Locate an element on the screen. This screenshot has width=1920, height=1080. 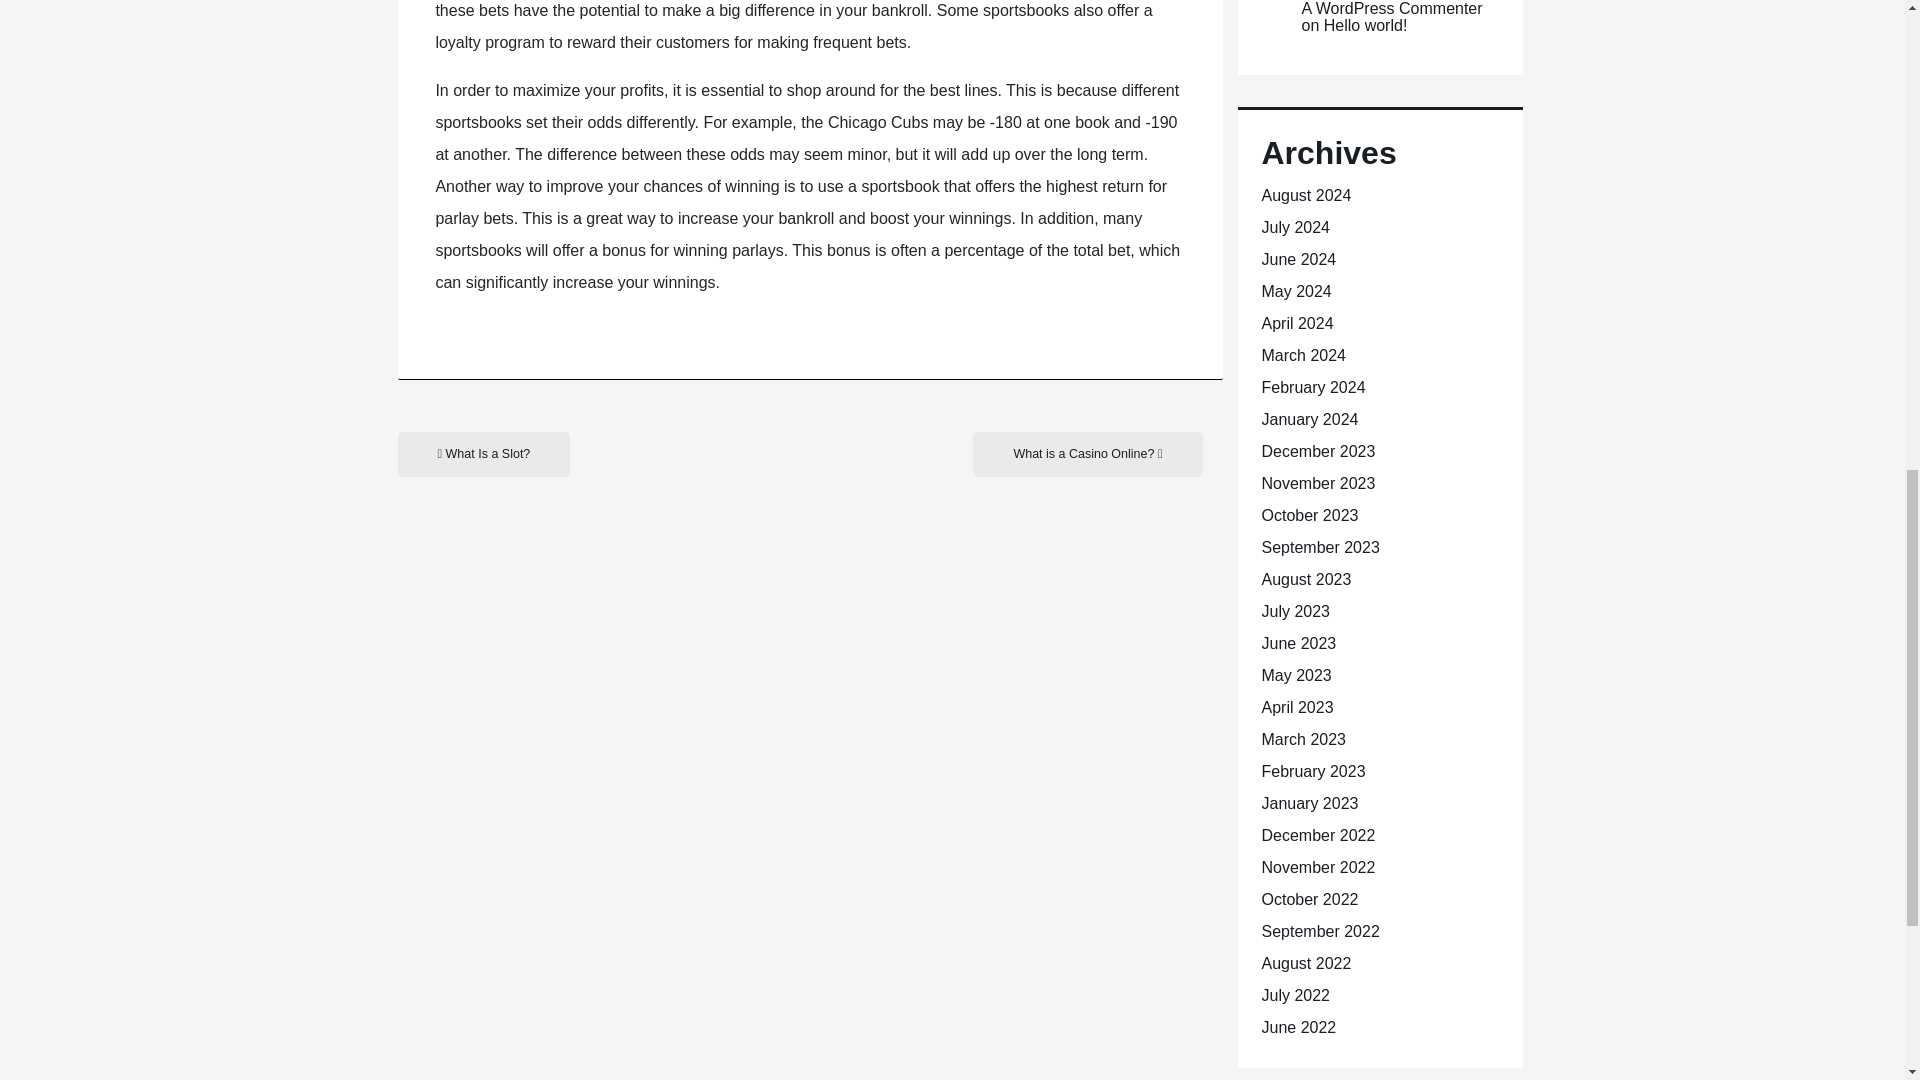
A WordPress Commenter is located at coordinates (1392, 8).